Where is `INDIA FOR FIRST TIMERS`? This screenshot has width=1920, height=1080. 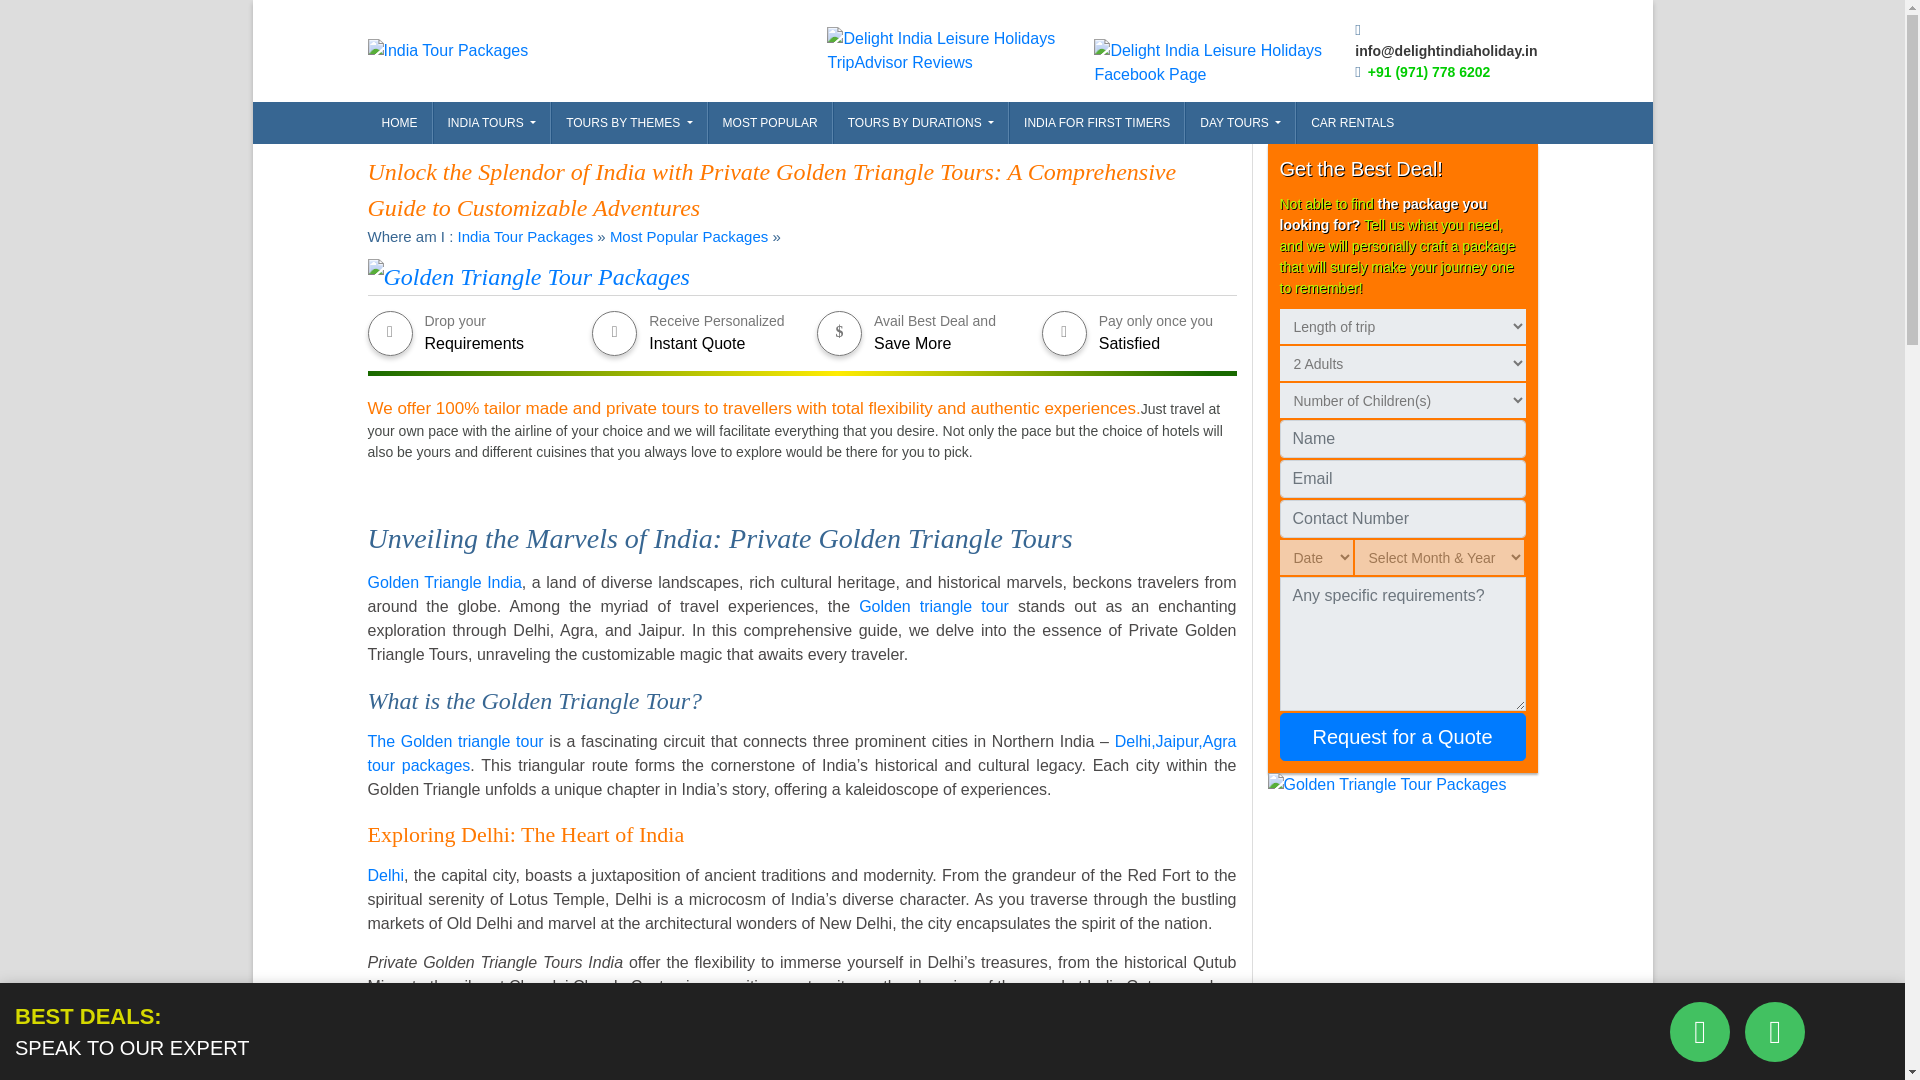
INDIA FOR FIRST TIMERS is located at coordinates (1096, 122).